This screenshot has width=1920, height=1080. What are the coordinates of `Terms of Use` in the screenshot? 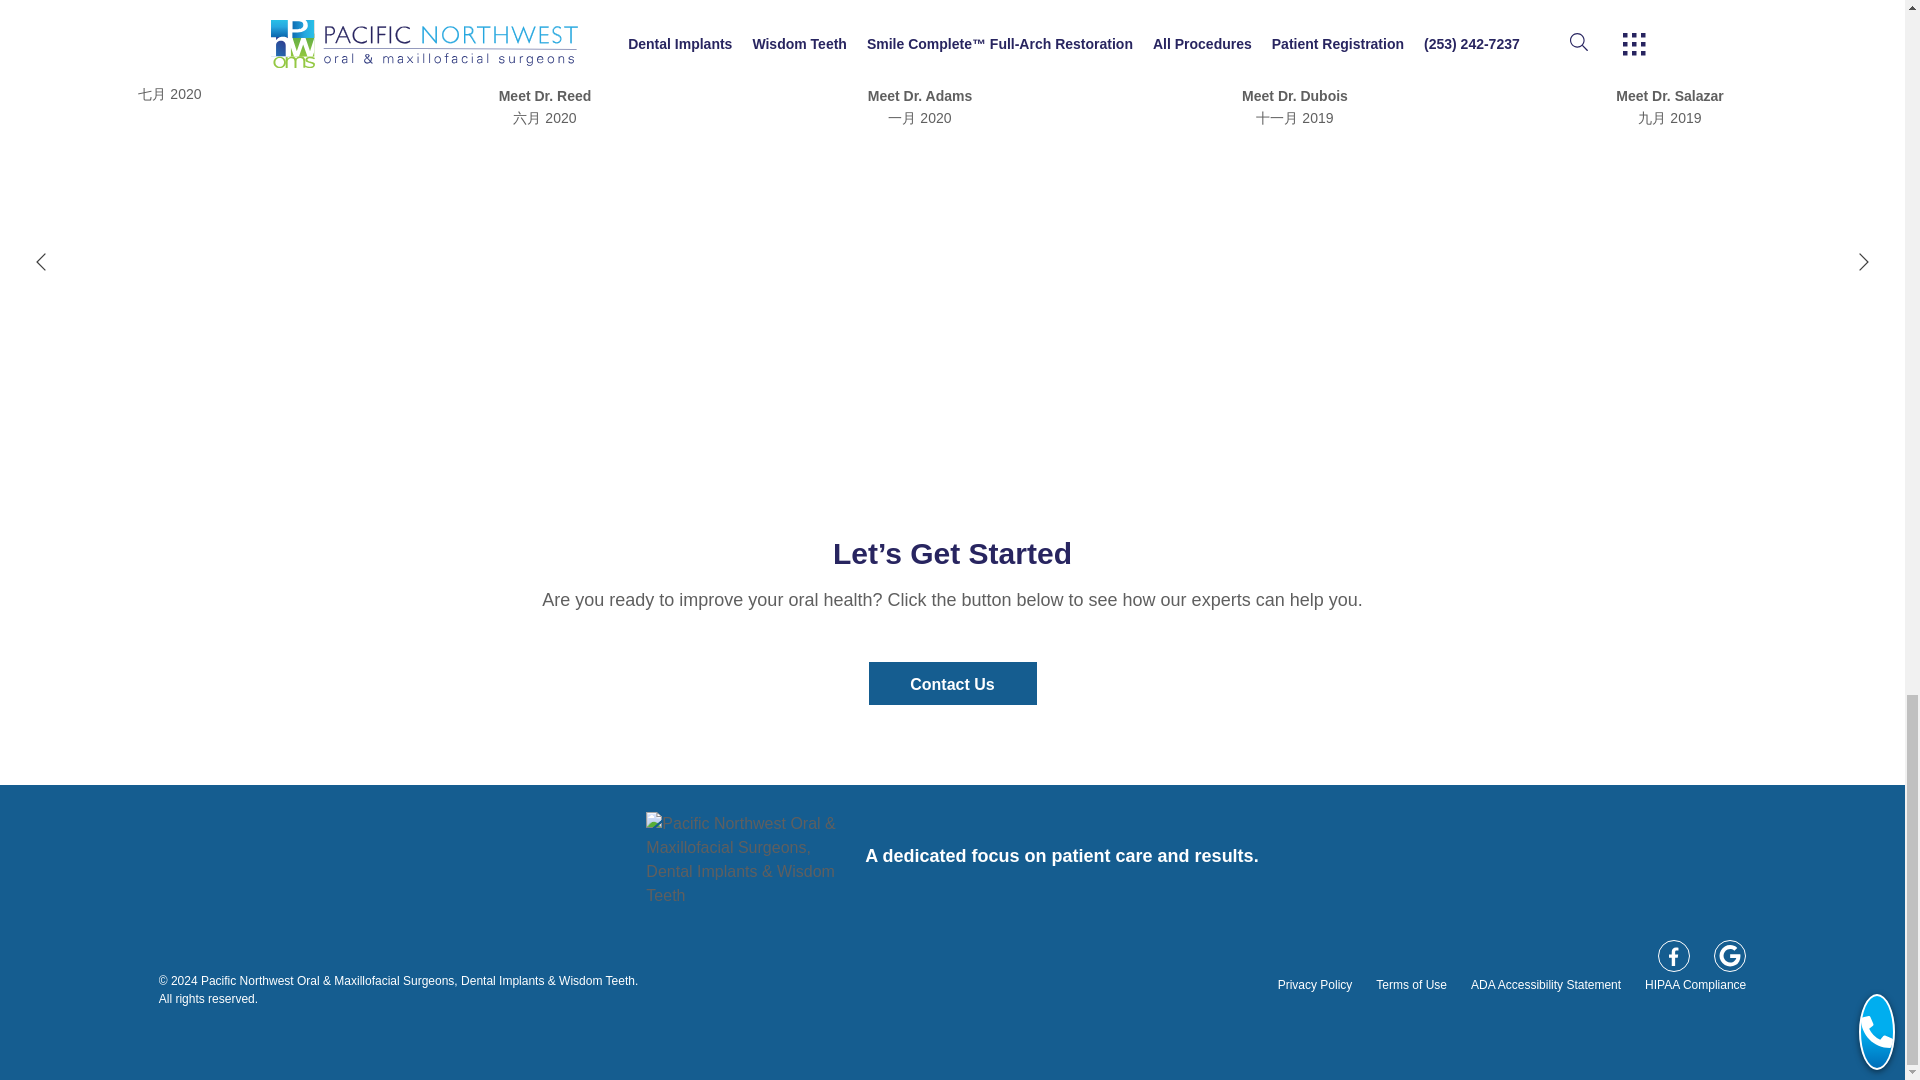 It's located at (1412, 985).